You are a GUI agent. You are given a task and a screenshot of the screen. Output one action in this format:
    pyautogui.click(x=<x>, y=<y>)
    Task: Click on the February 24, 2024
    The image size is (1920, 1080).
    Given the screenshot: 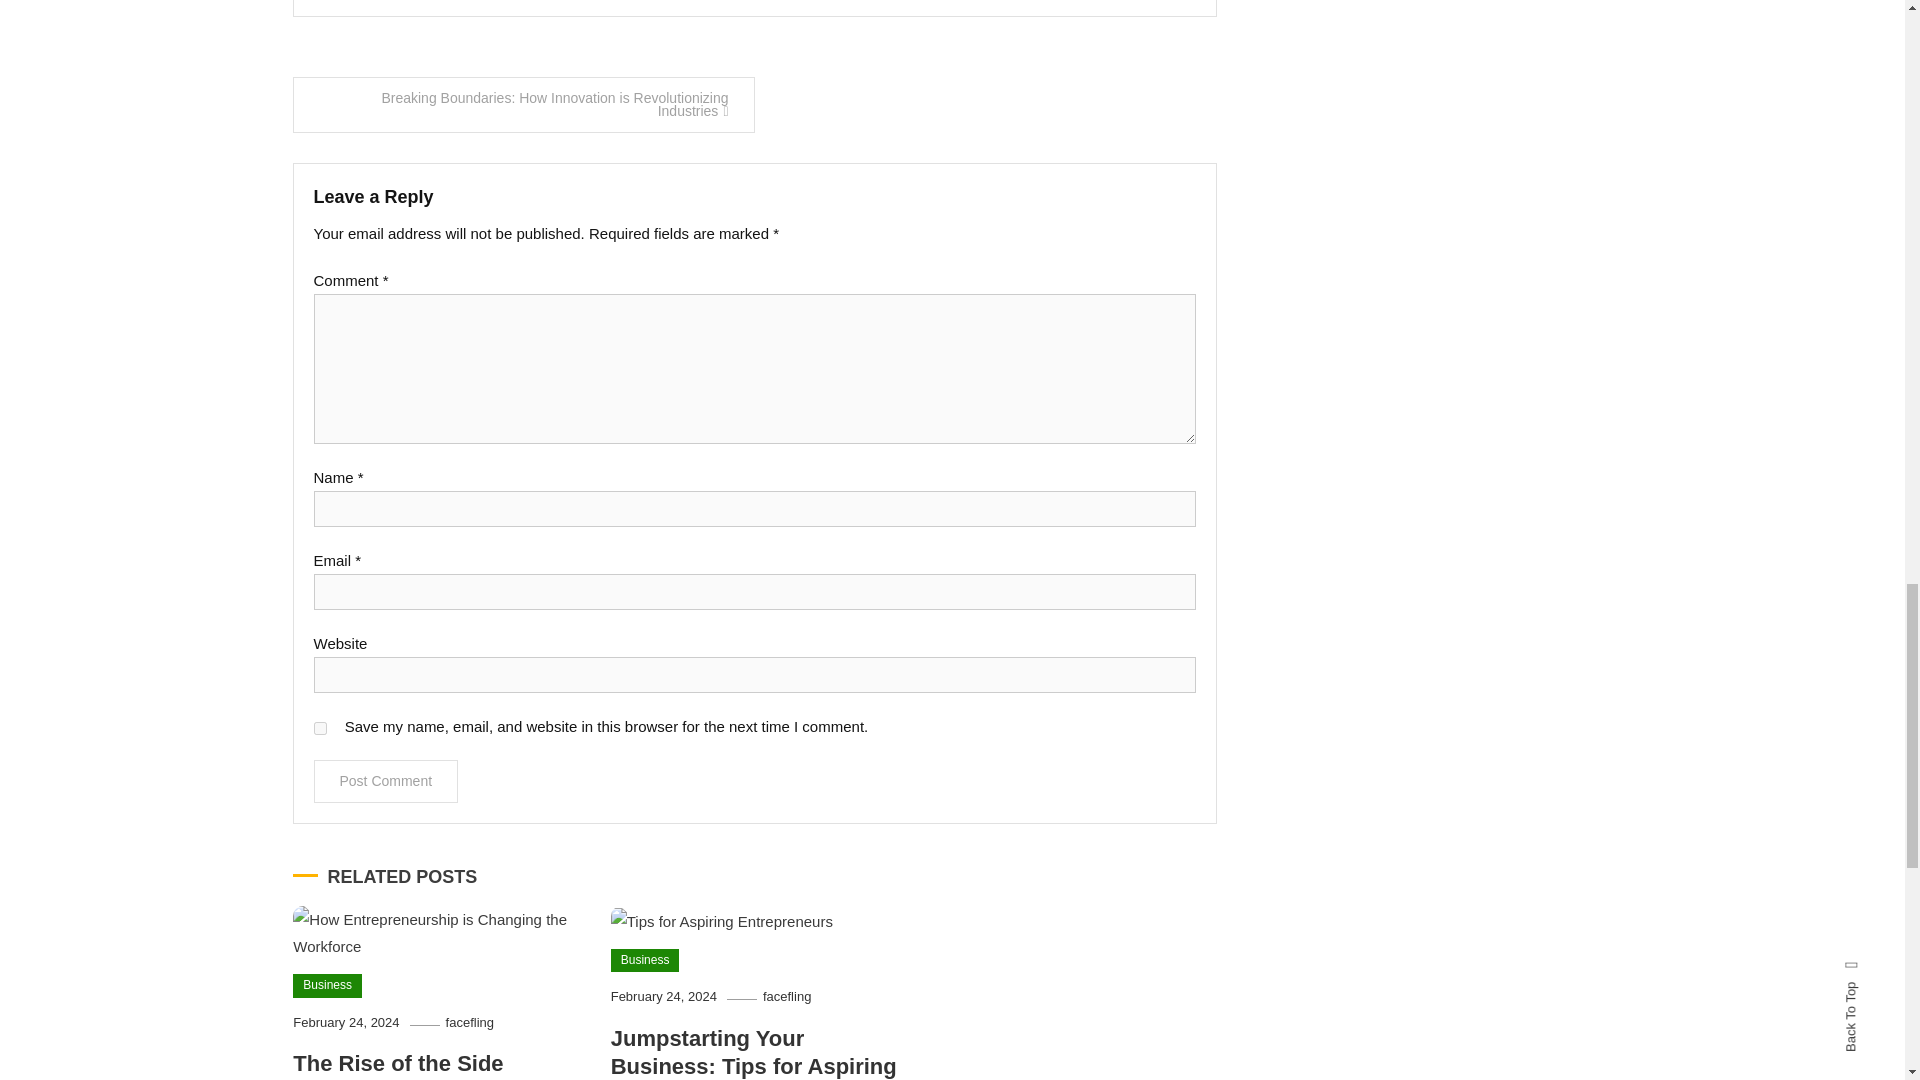 What is the action you would take?
    pyautogui.click(x=663, y=996)
    